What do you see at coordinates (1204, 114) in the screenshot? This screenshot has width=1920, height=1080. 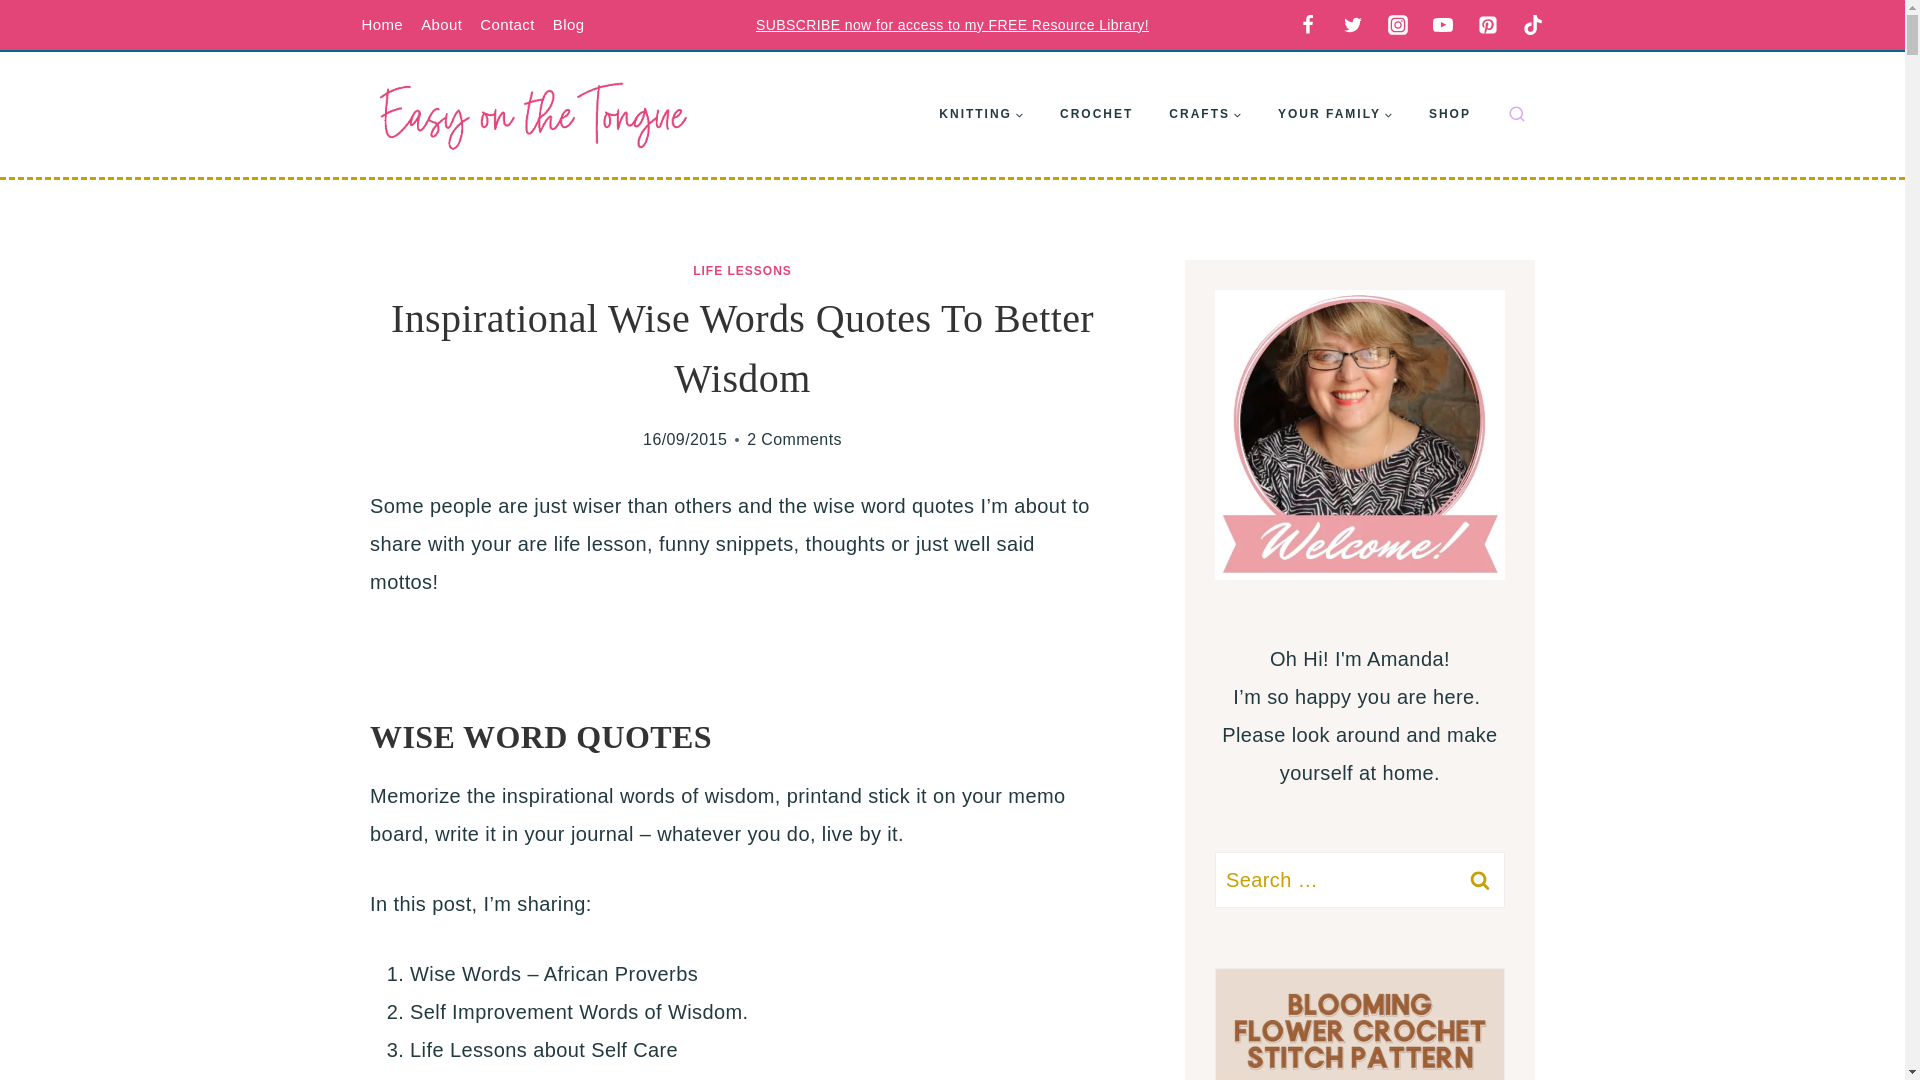 I see `CRAFTS` at bounding box center [1204, 114].